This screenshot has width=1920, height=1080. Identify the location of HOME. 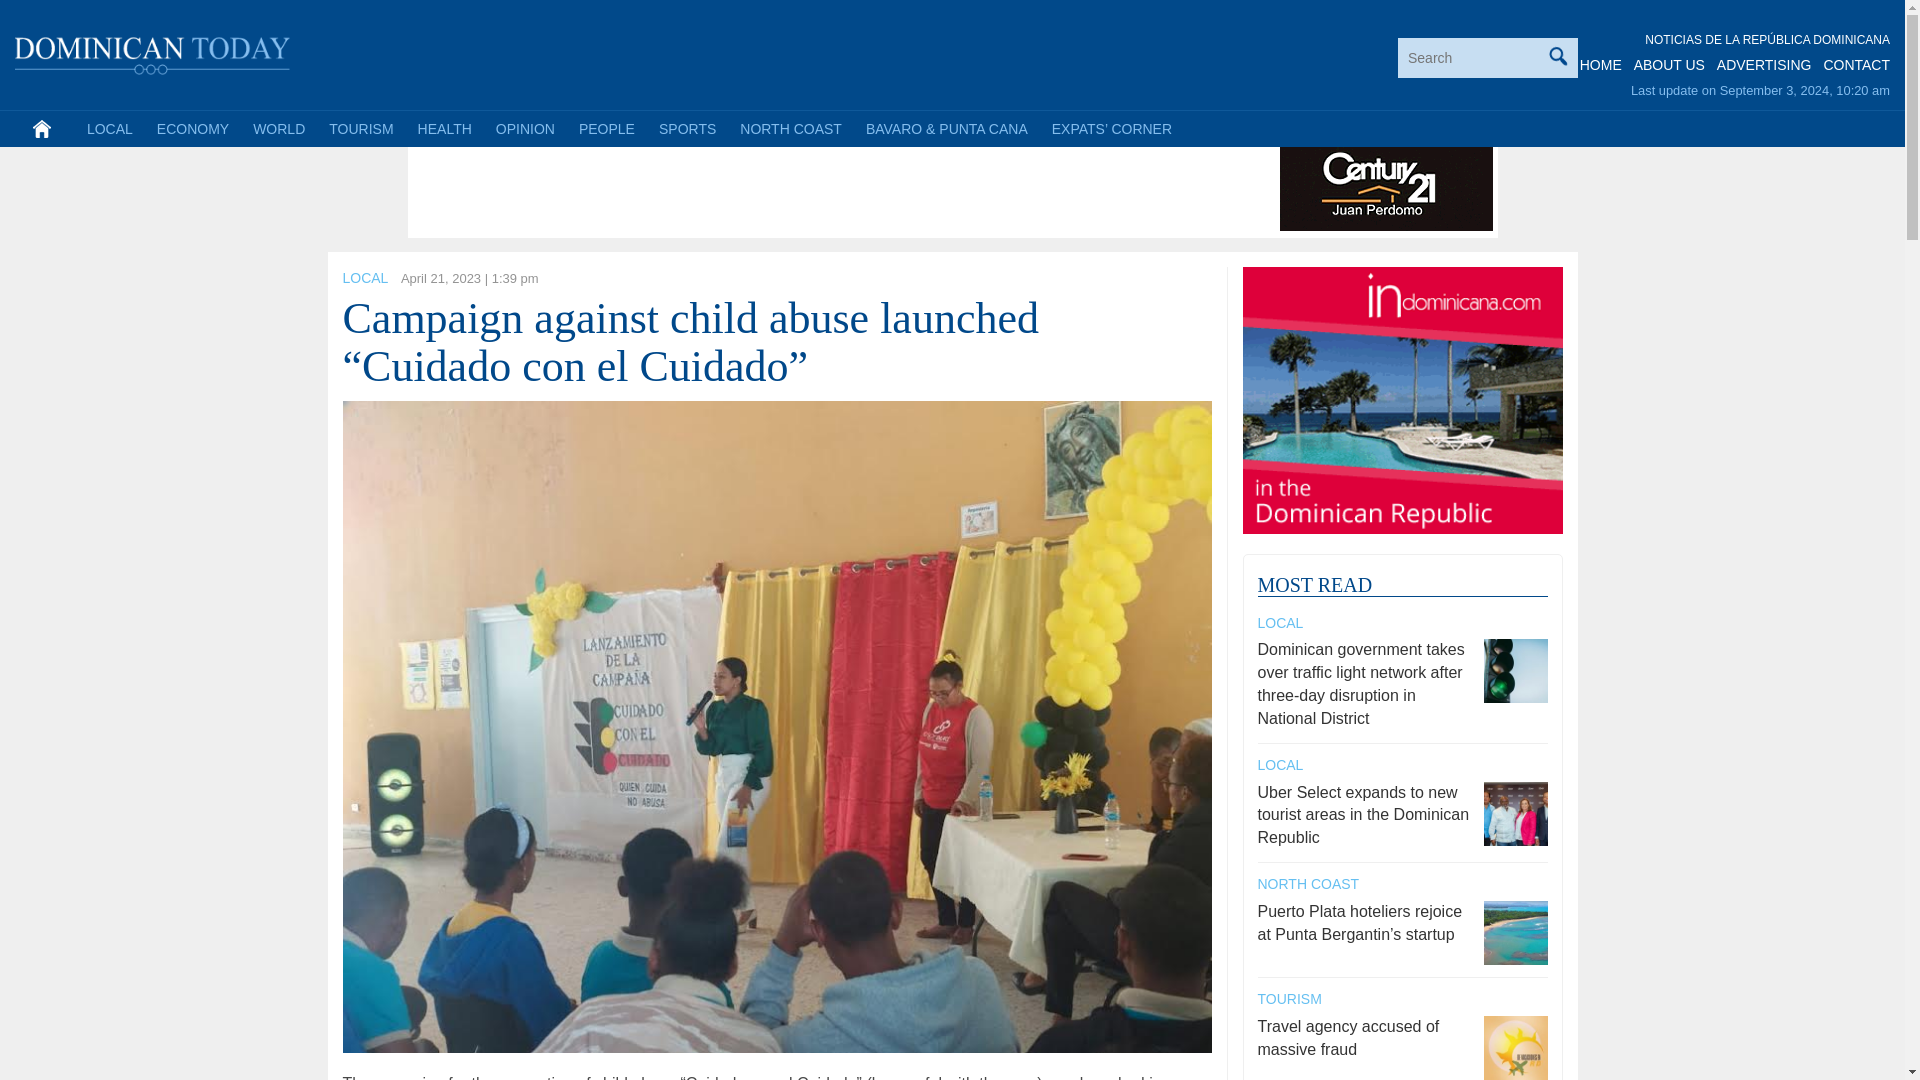
(1601, 65).